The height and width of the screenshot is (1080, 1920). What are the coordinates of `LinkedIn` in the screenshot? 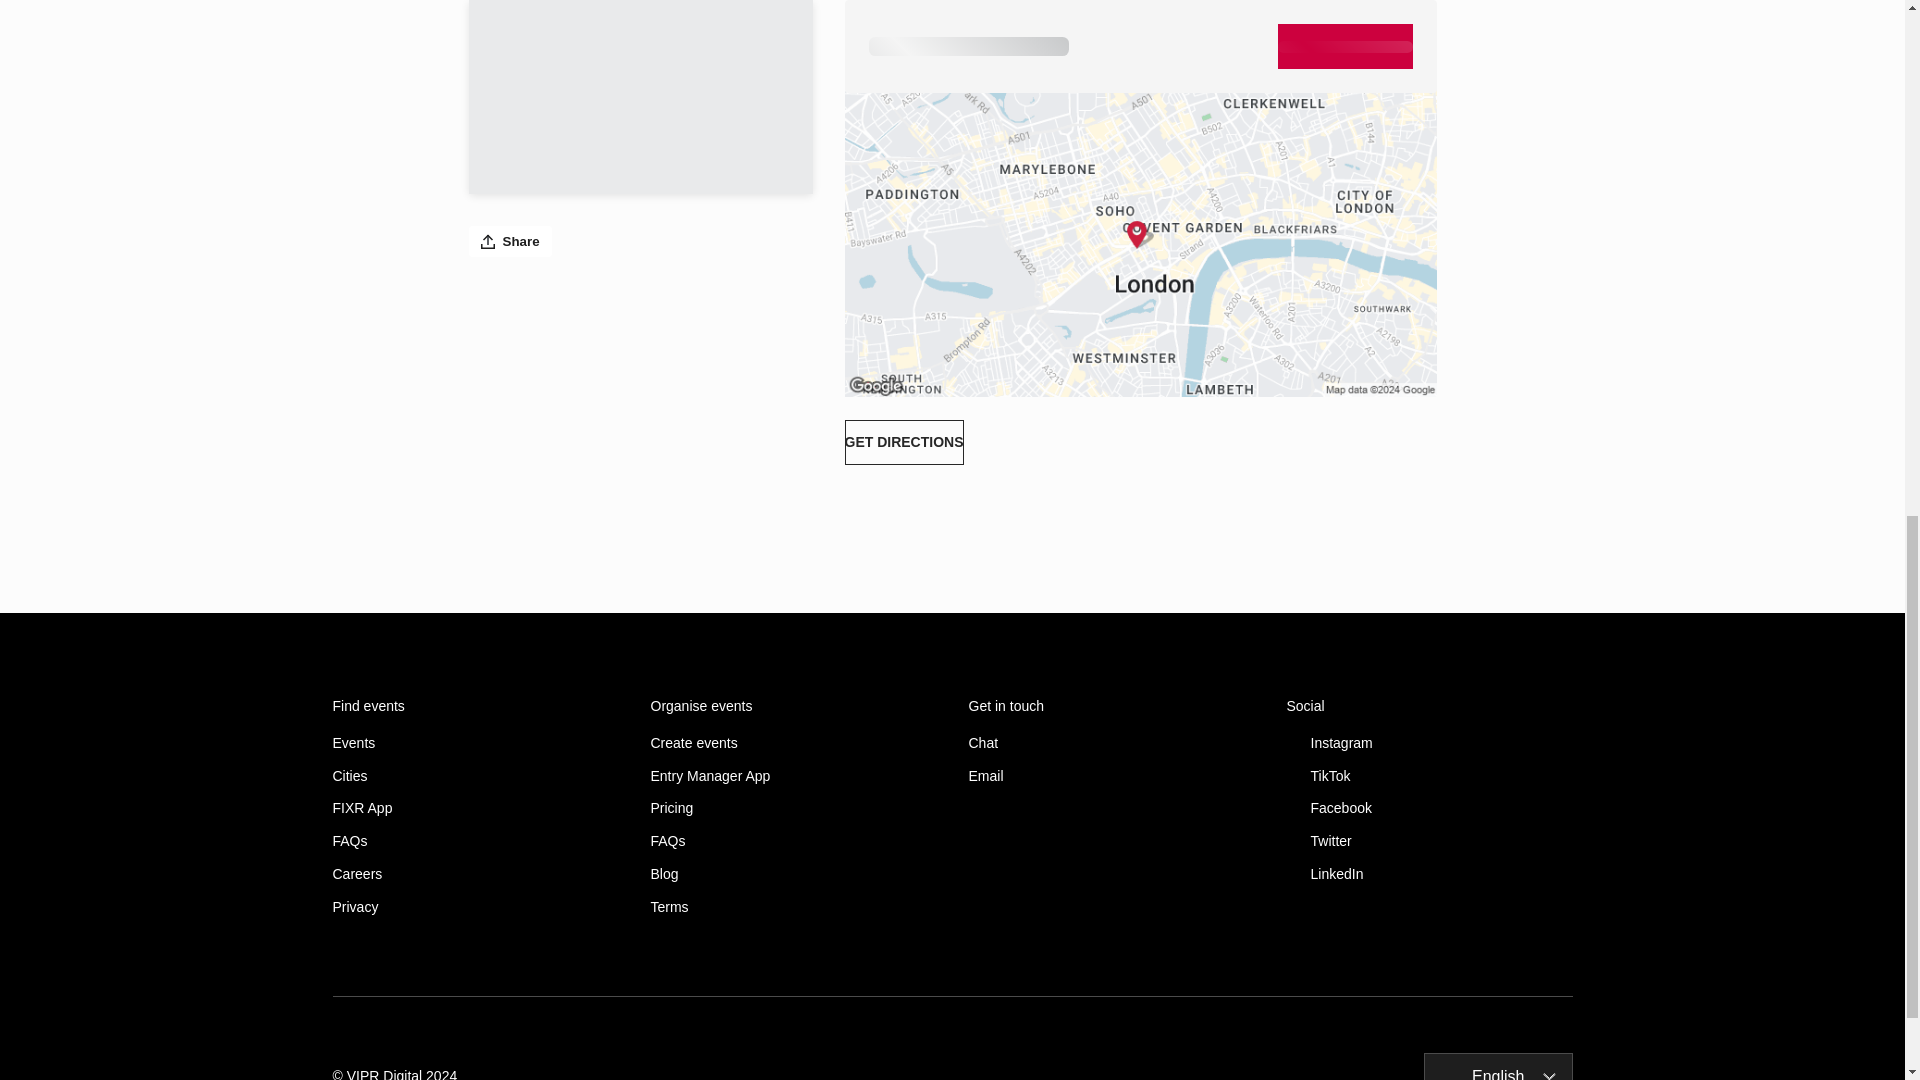 It's located at (1429, 874).